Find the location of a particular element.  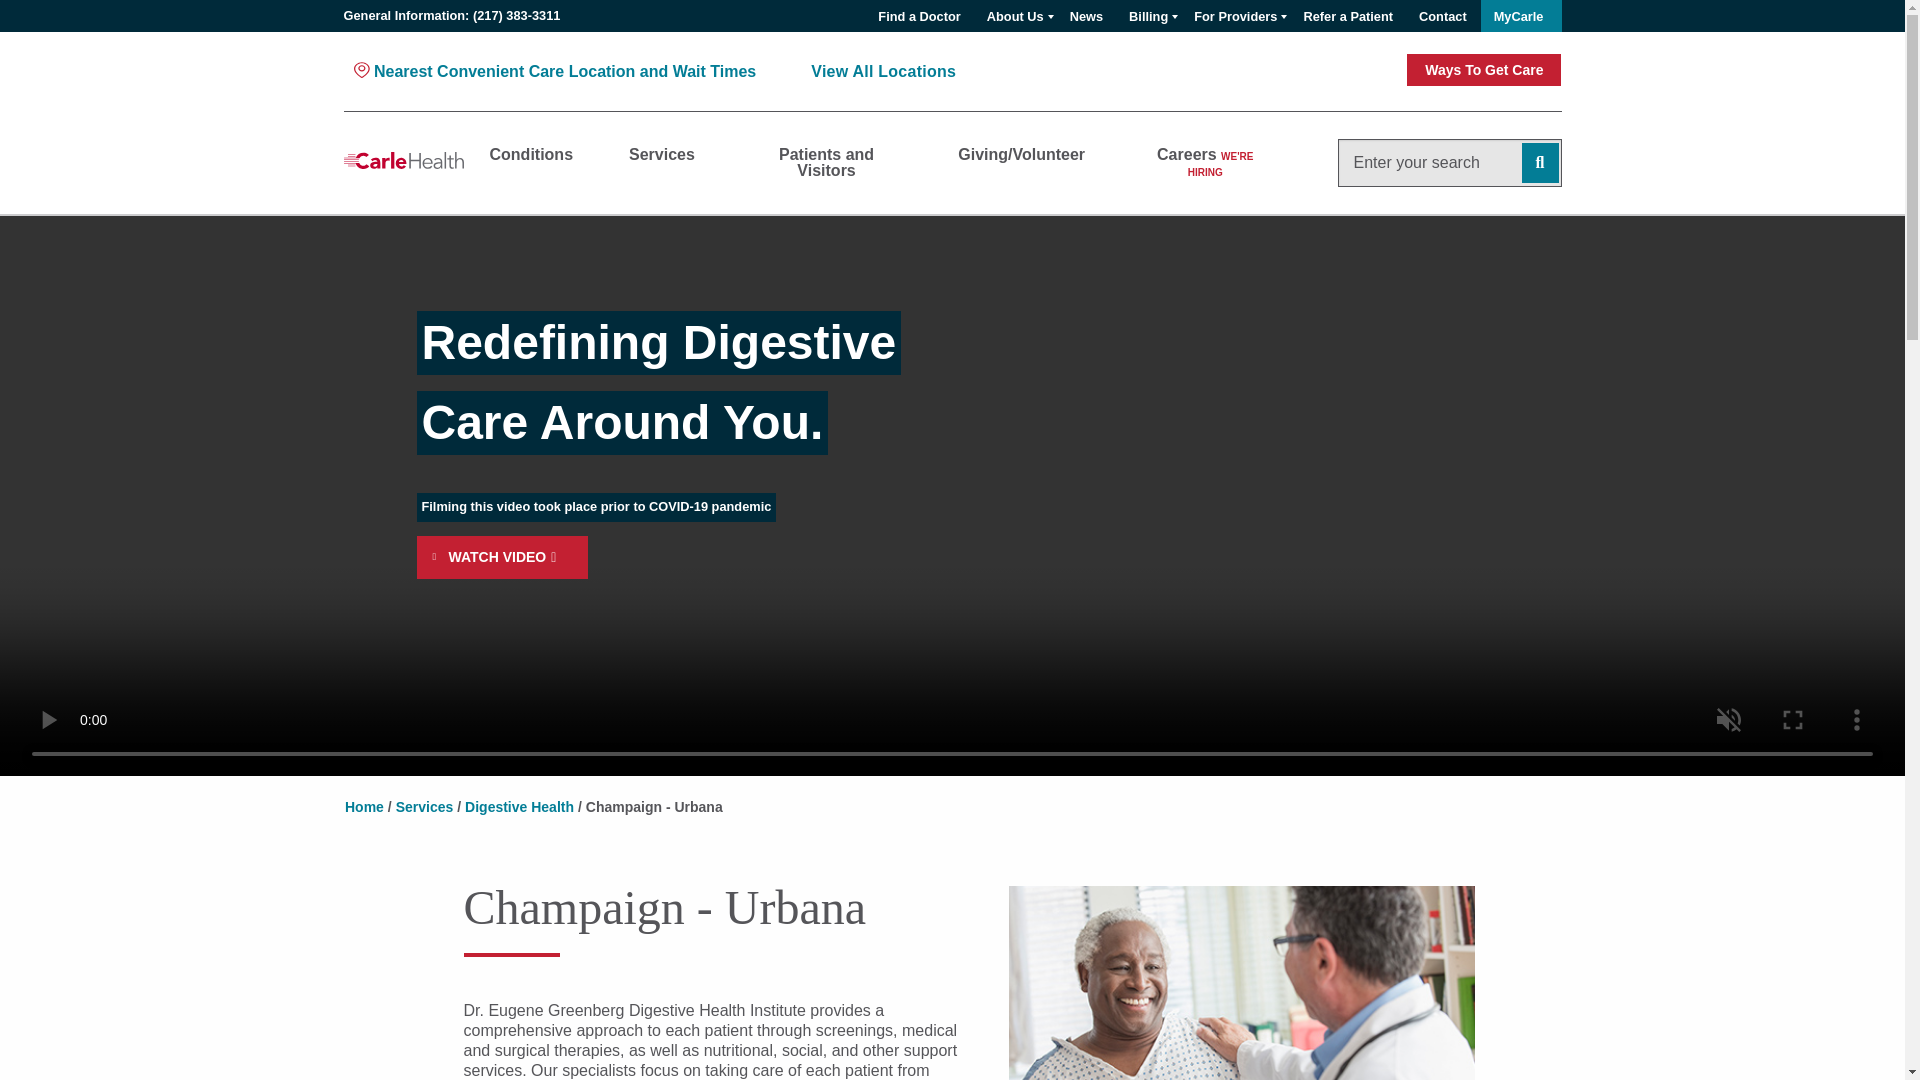

Conditions  is located at coordinates (532, 154).